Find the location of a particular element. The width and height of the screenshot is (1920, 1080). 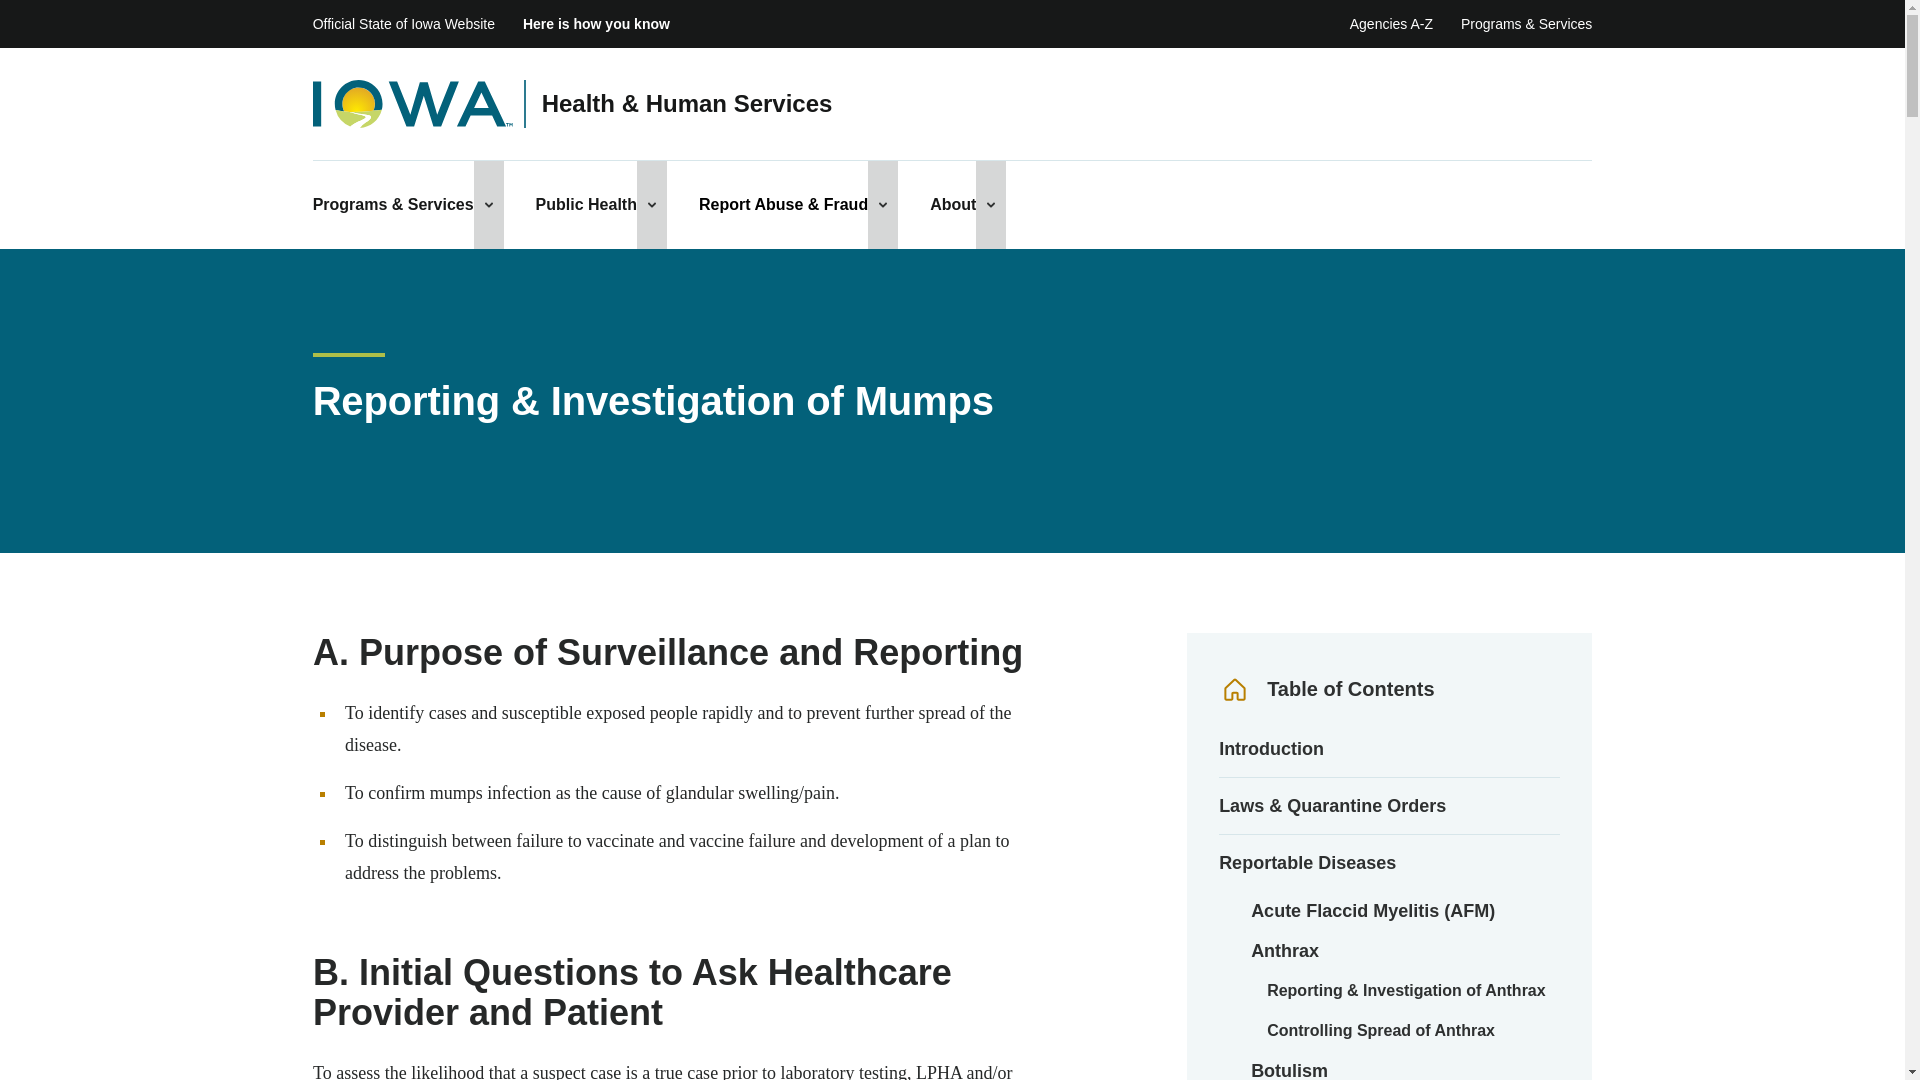

Agencies A-Z is located at coordinates (1390, 24).